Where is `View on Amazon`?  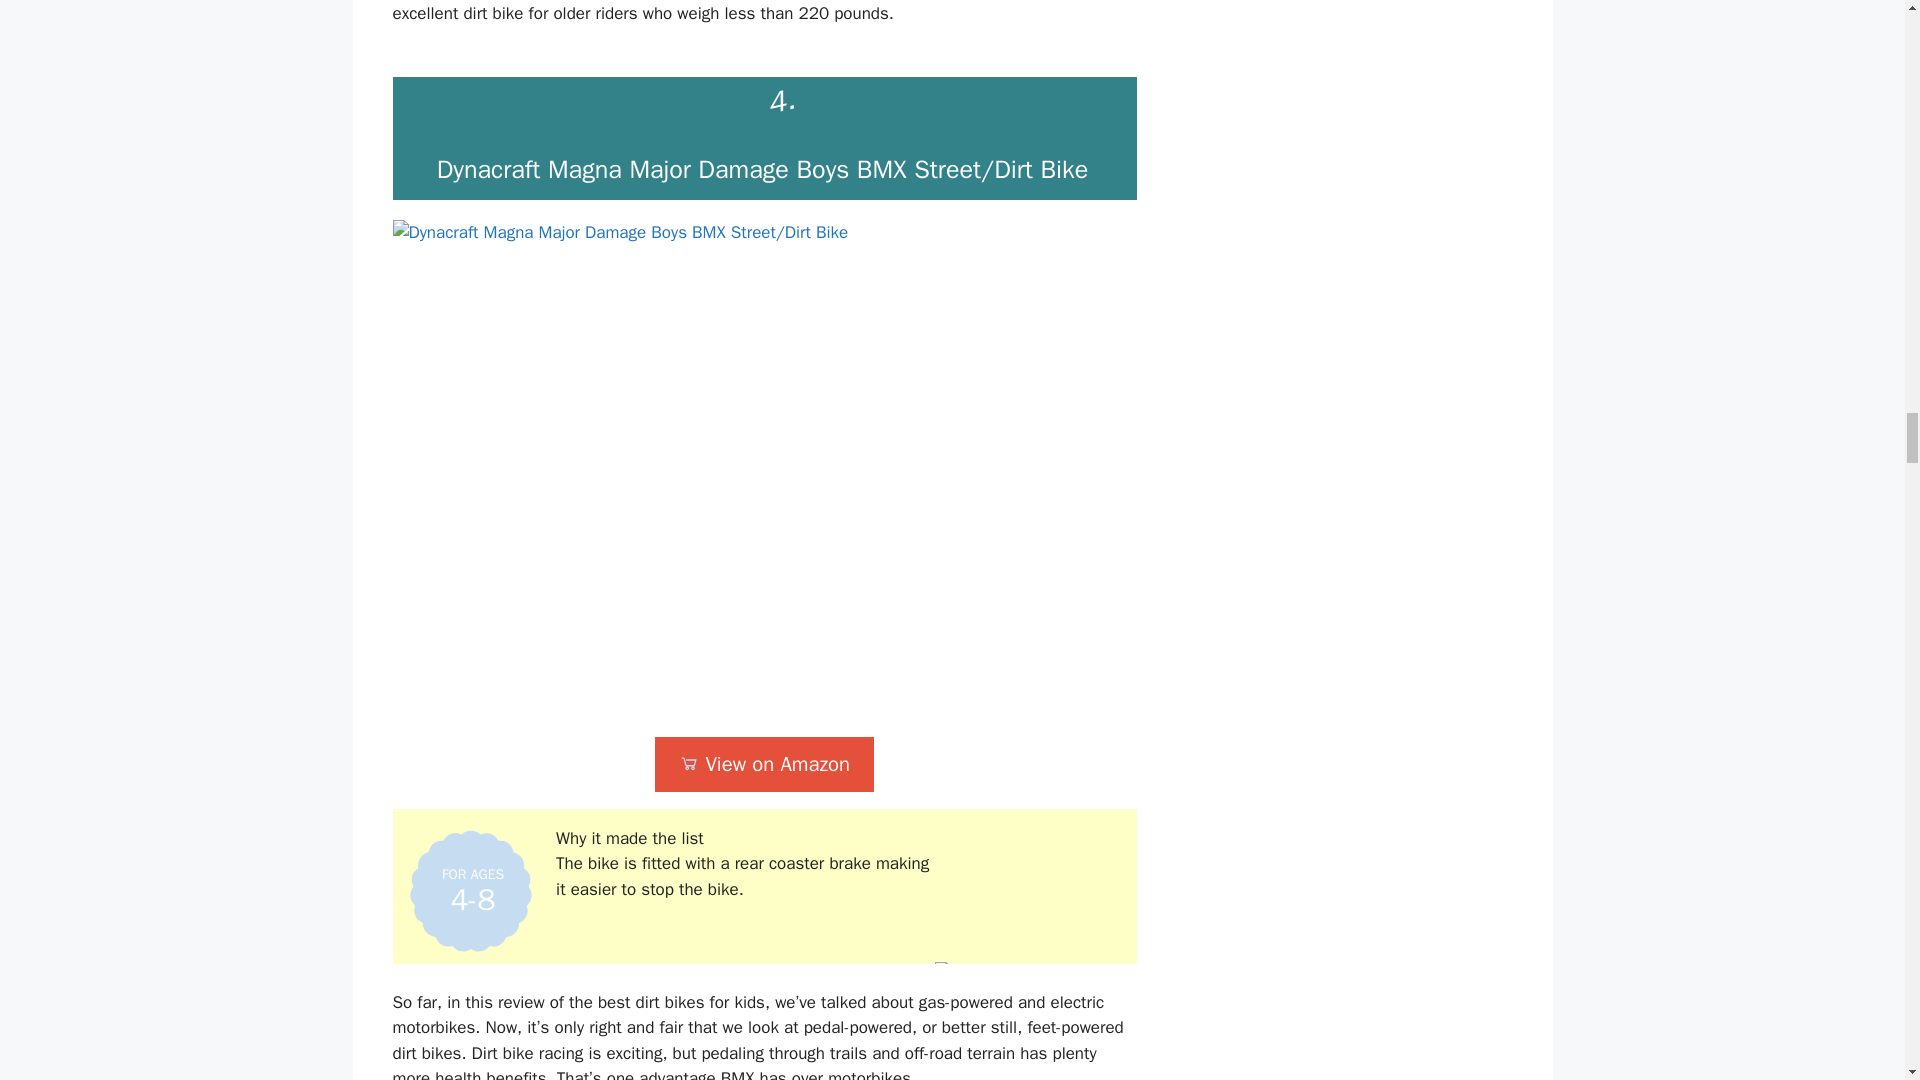 View on Amazon is located at coordinates (764, 764).